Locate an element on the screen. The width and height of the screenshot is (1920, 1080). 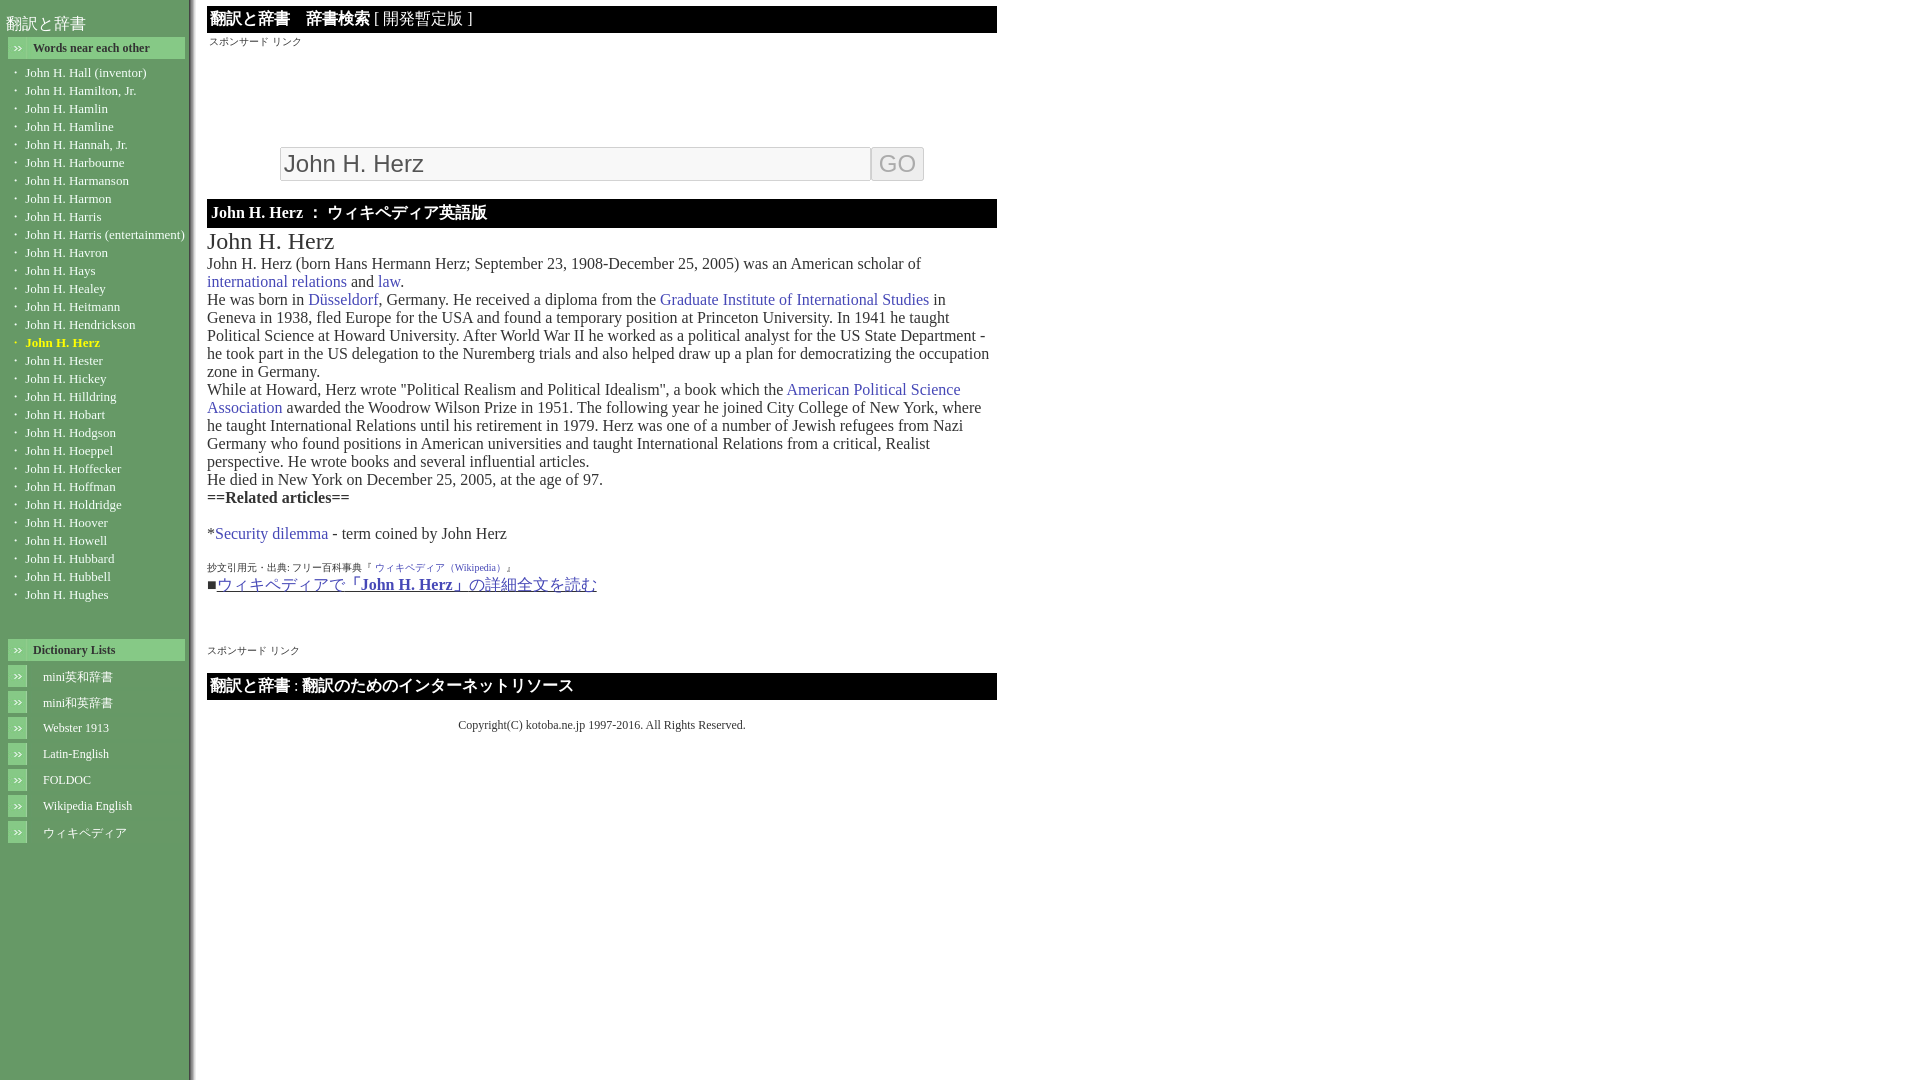
Graduate Institute of International Studies is located at coordinates (794, 298).